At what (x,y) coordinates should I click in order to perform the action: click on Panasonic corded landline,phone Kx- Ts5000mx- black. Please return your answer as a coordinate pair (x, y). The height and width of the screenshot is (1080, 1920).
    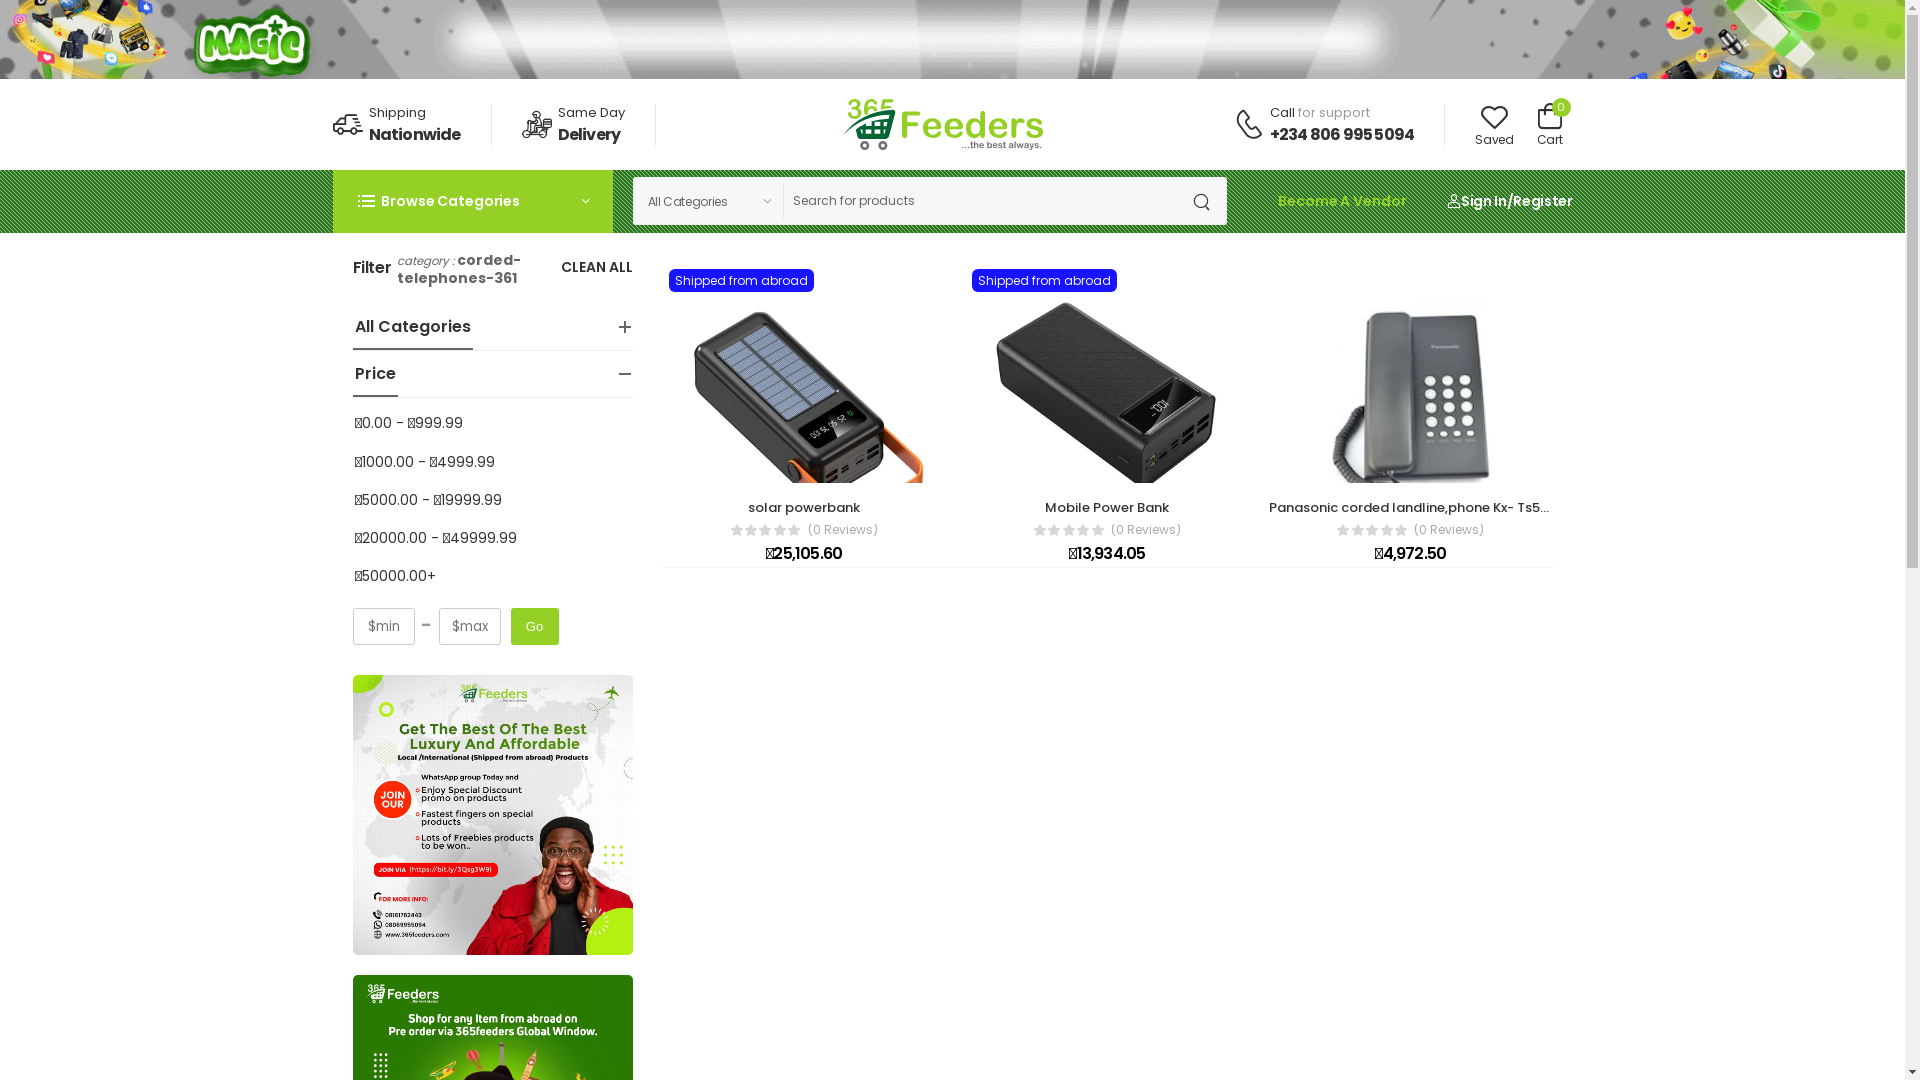
    Looking at the image, I should click on (1451, 508).